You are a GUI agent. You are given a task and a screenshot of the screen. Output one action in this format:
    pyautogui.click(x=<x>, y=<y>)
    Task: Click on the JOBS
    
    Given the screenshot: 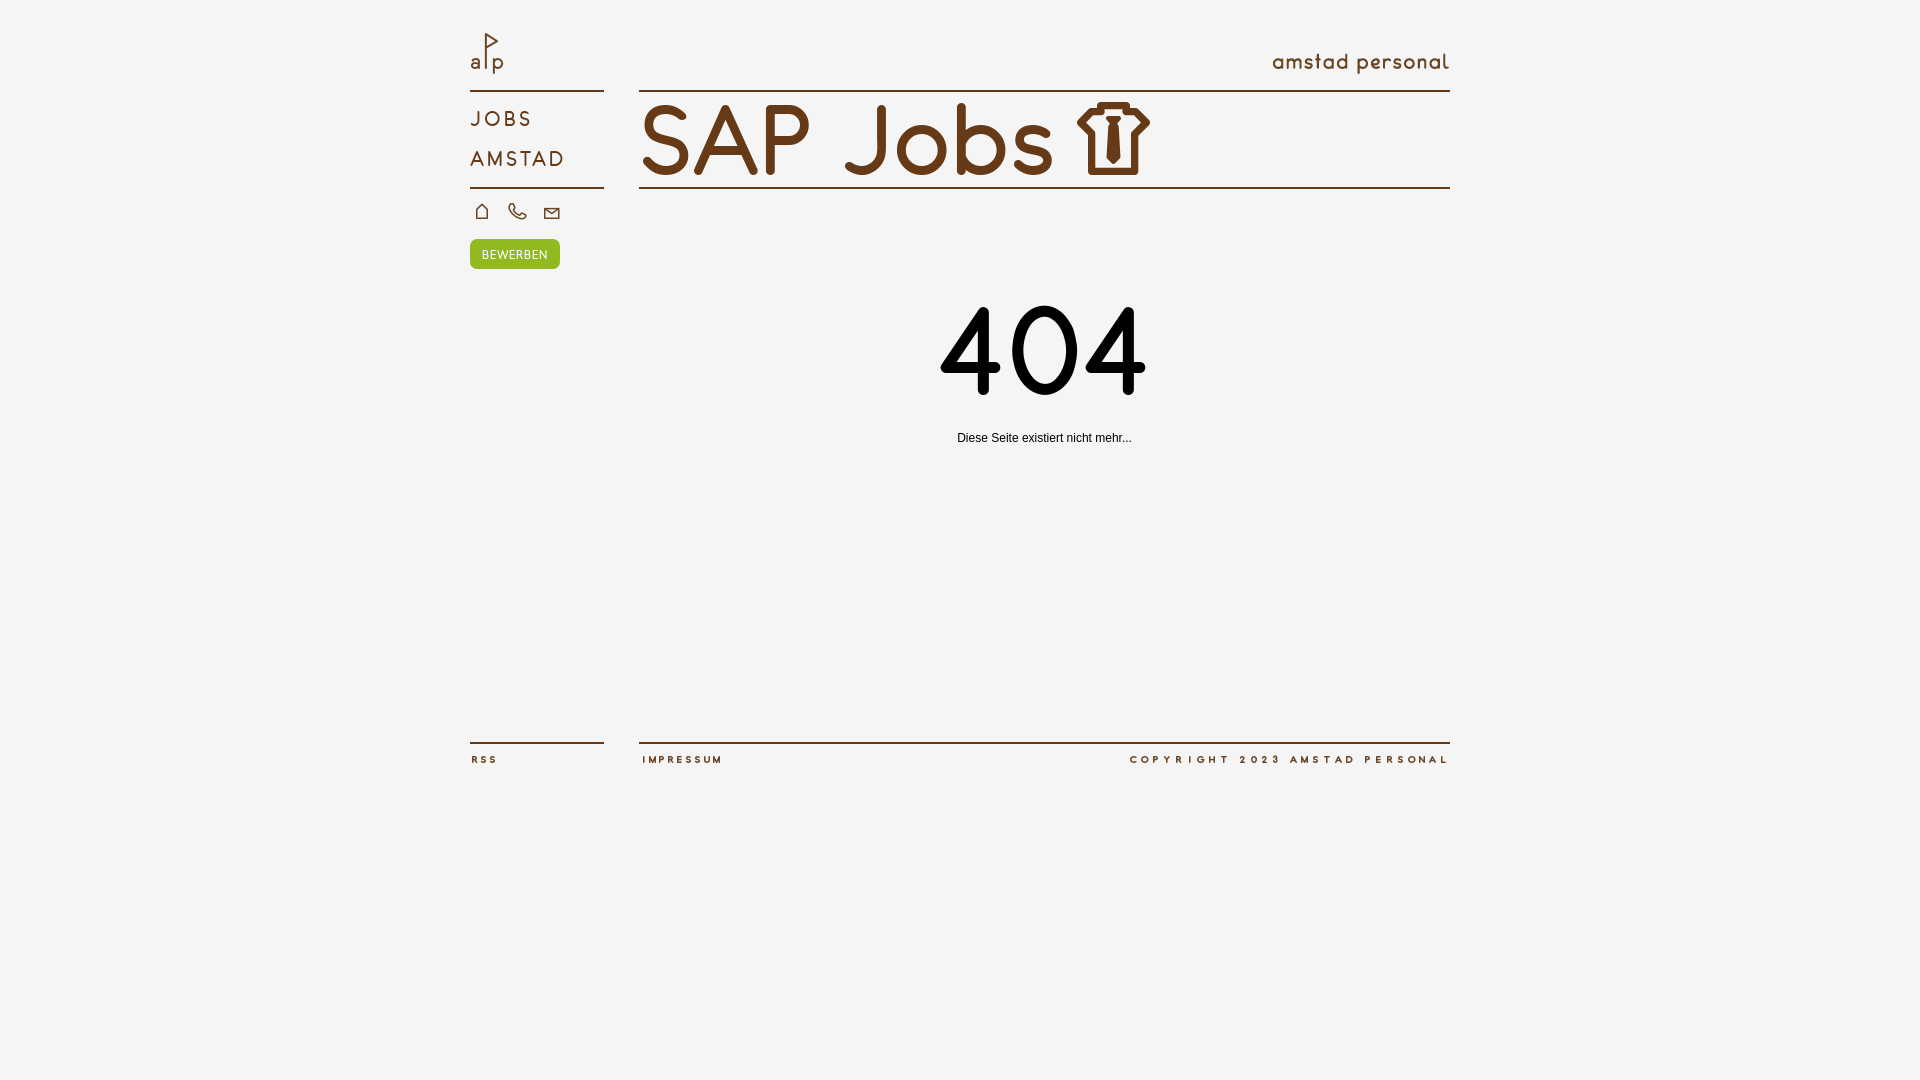 What is the action you would take?
    pyautogui.click(x=537, y=112)
    